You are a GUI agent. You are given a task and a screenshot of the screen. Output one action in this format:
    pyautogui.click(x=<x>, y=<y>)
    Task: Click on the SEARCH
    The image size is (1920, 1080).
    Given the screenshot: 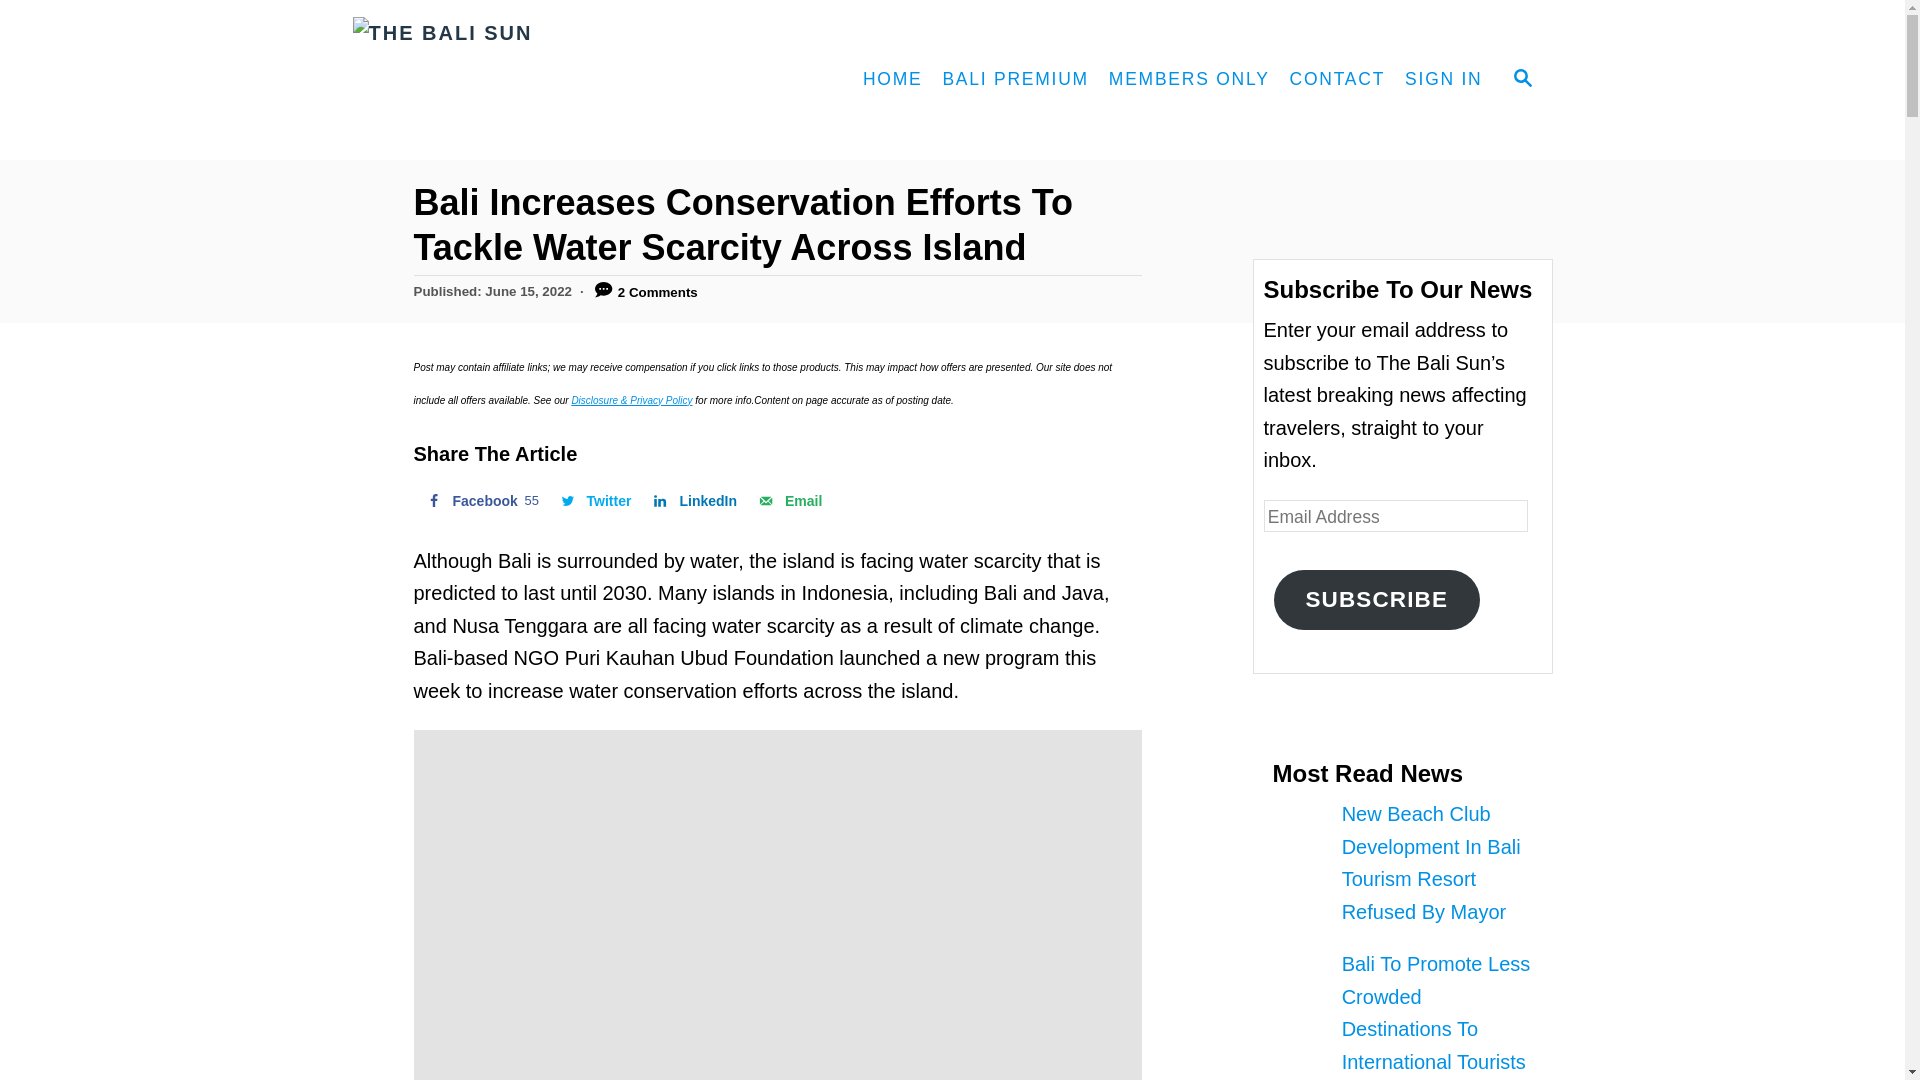 What is the action you would take?
    pyautogui.click(x=1521, y=80)
    